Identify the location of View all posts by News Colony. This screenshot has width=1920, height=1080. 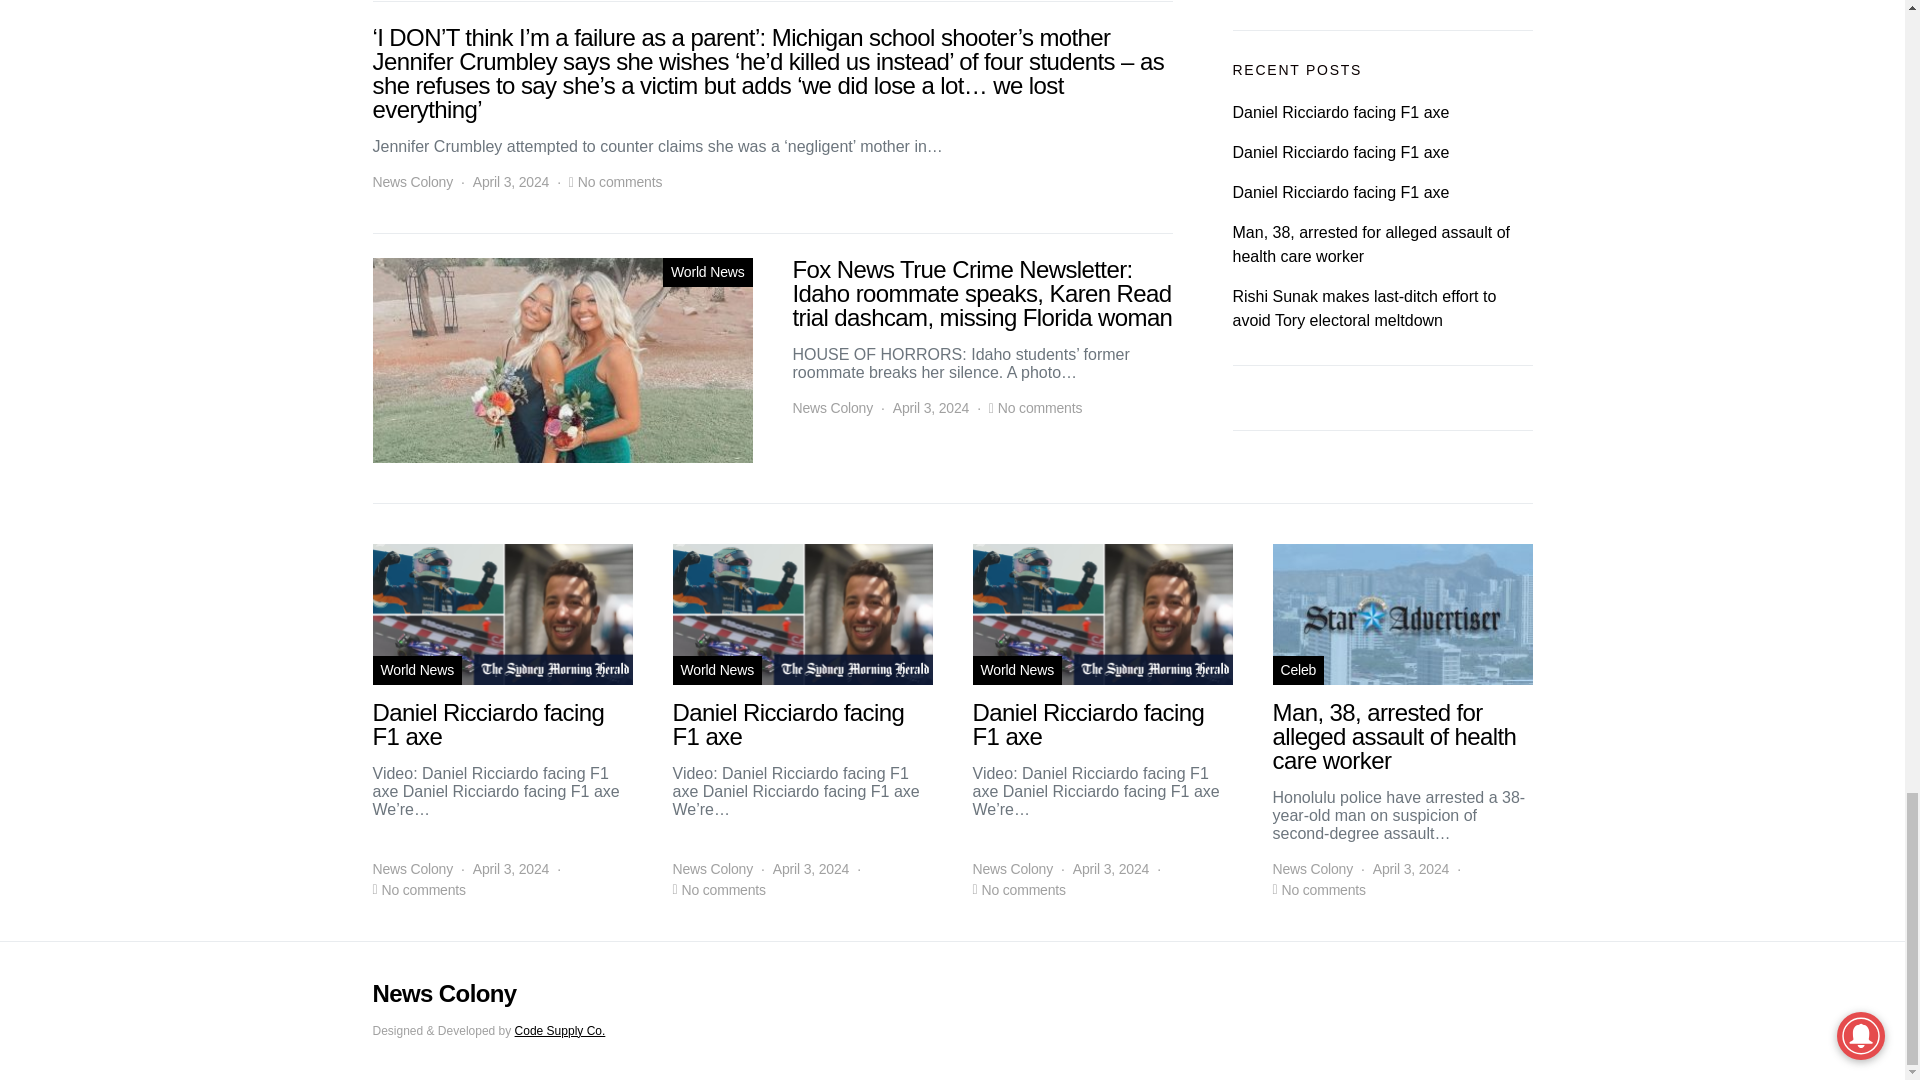
(712, 869).